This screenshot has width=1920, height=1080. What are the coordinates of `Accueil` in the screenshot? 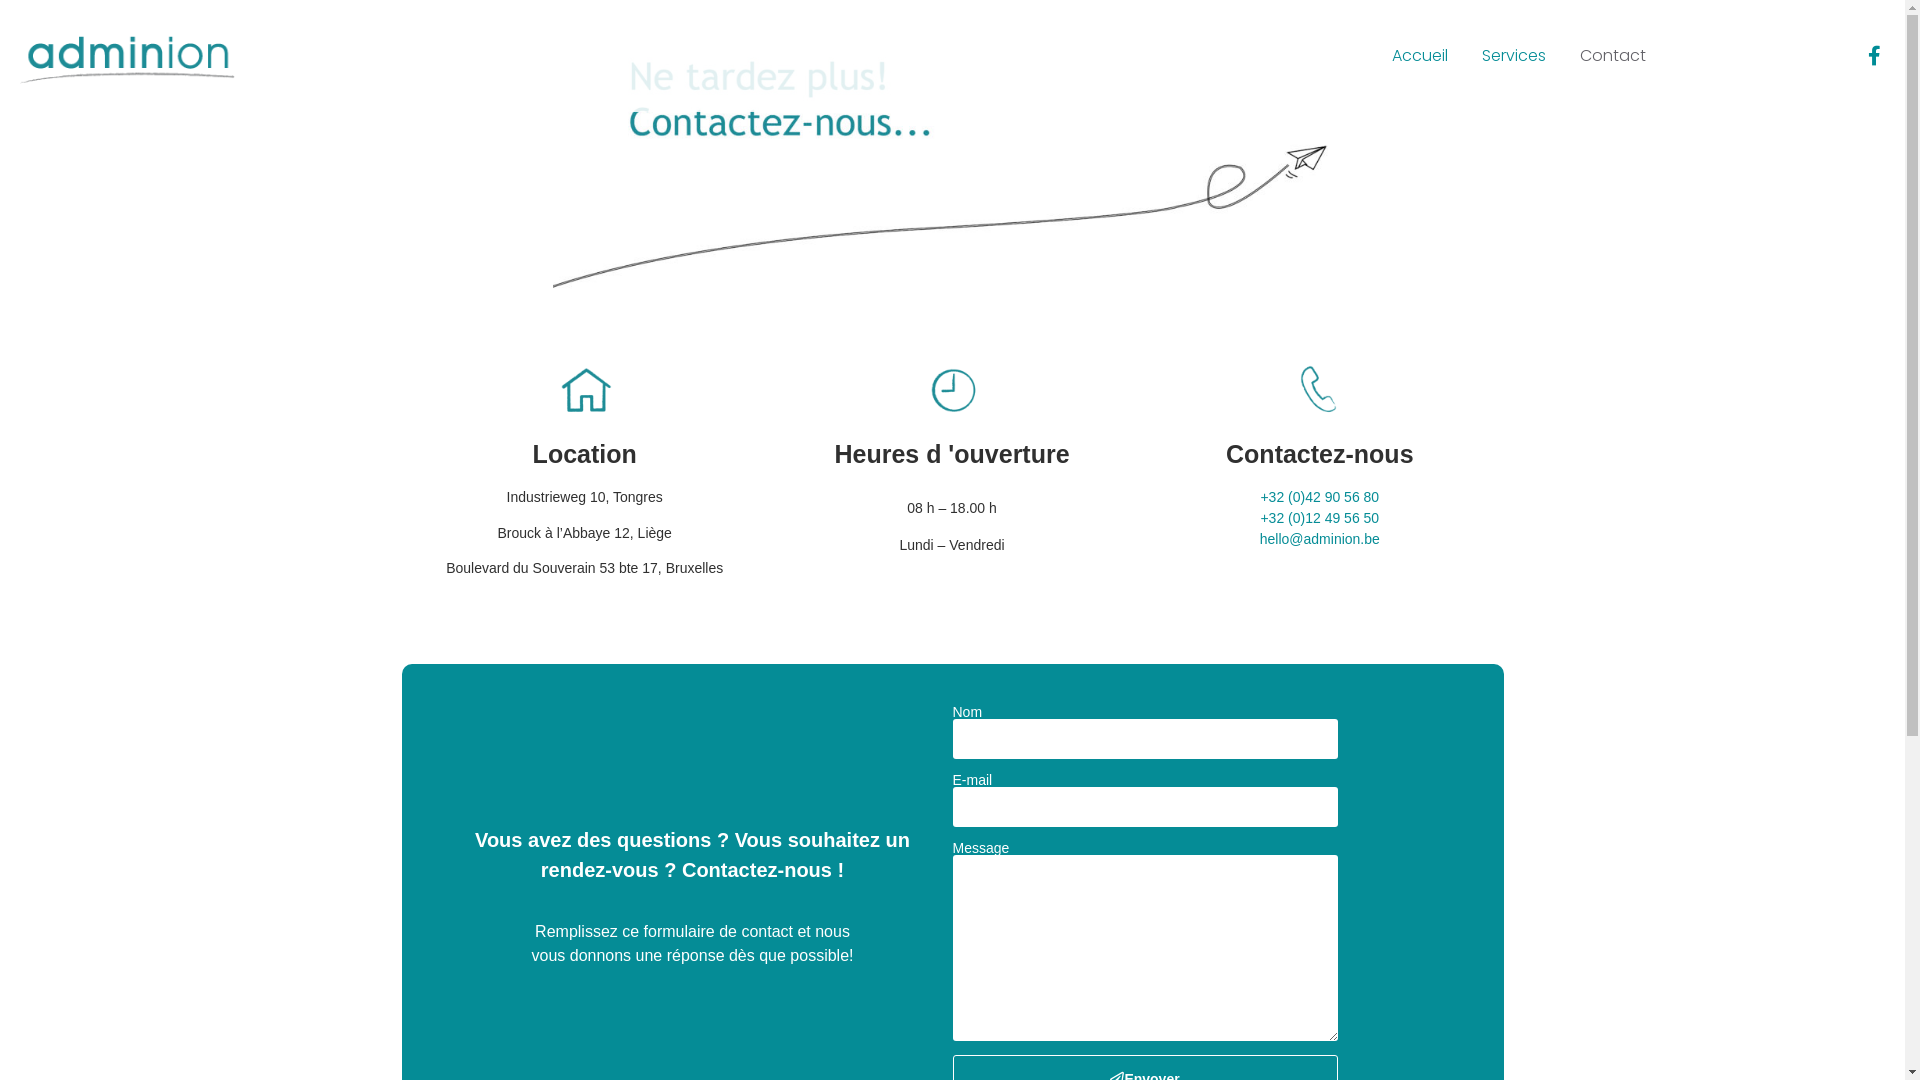 It's located at (1420, 56).